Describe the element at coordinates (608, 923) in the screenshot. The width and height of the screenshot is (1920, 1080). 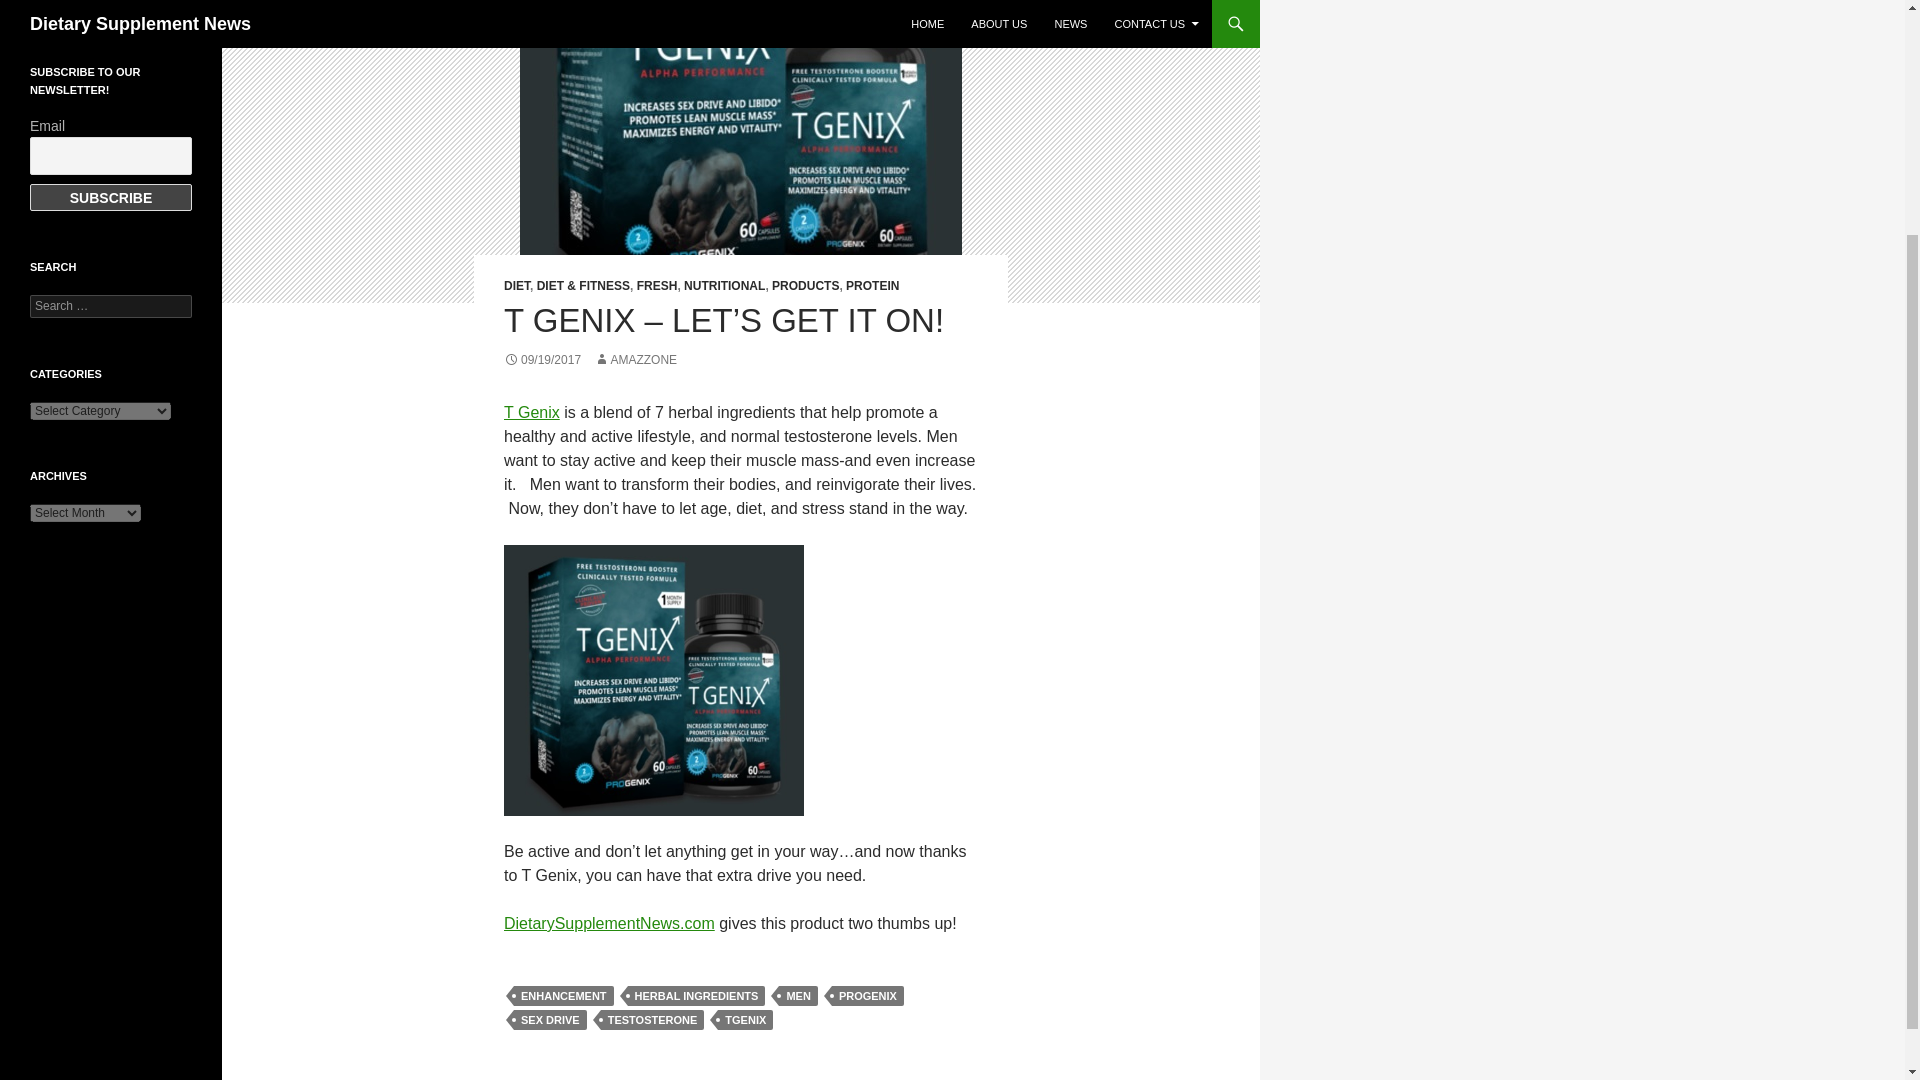
I see `DietarySupplementNews.com` at that location.